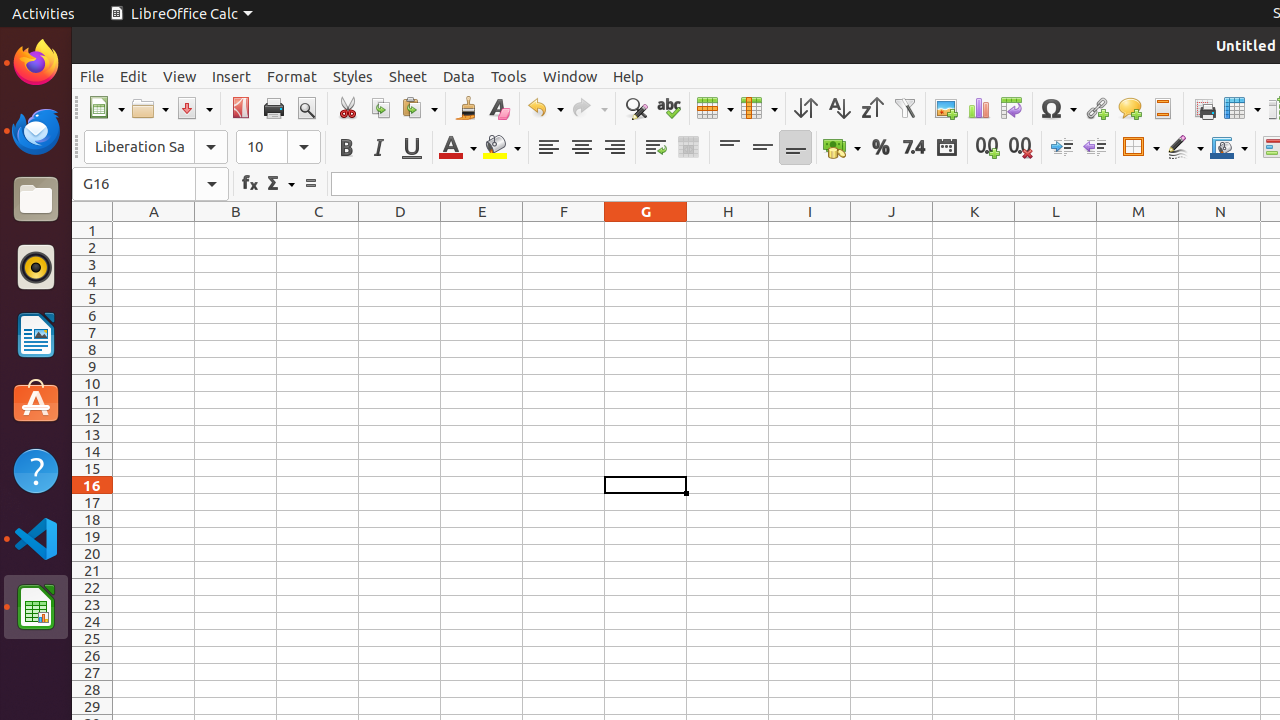  Describe the element at coordinates (1242, 108) in the screenshot. I see `Freeze Rows and Columns` at that location.